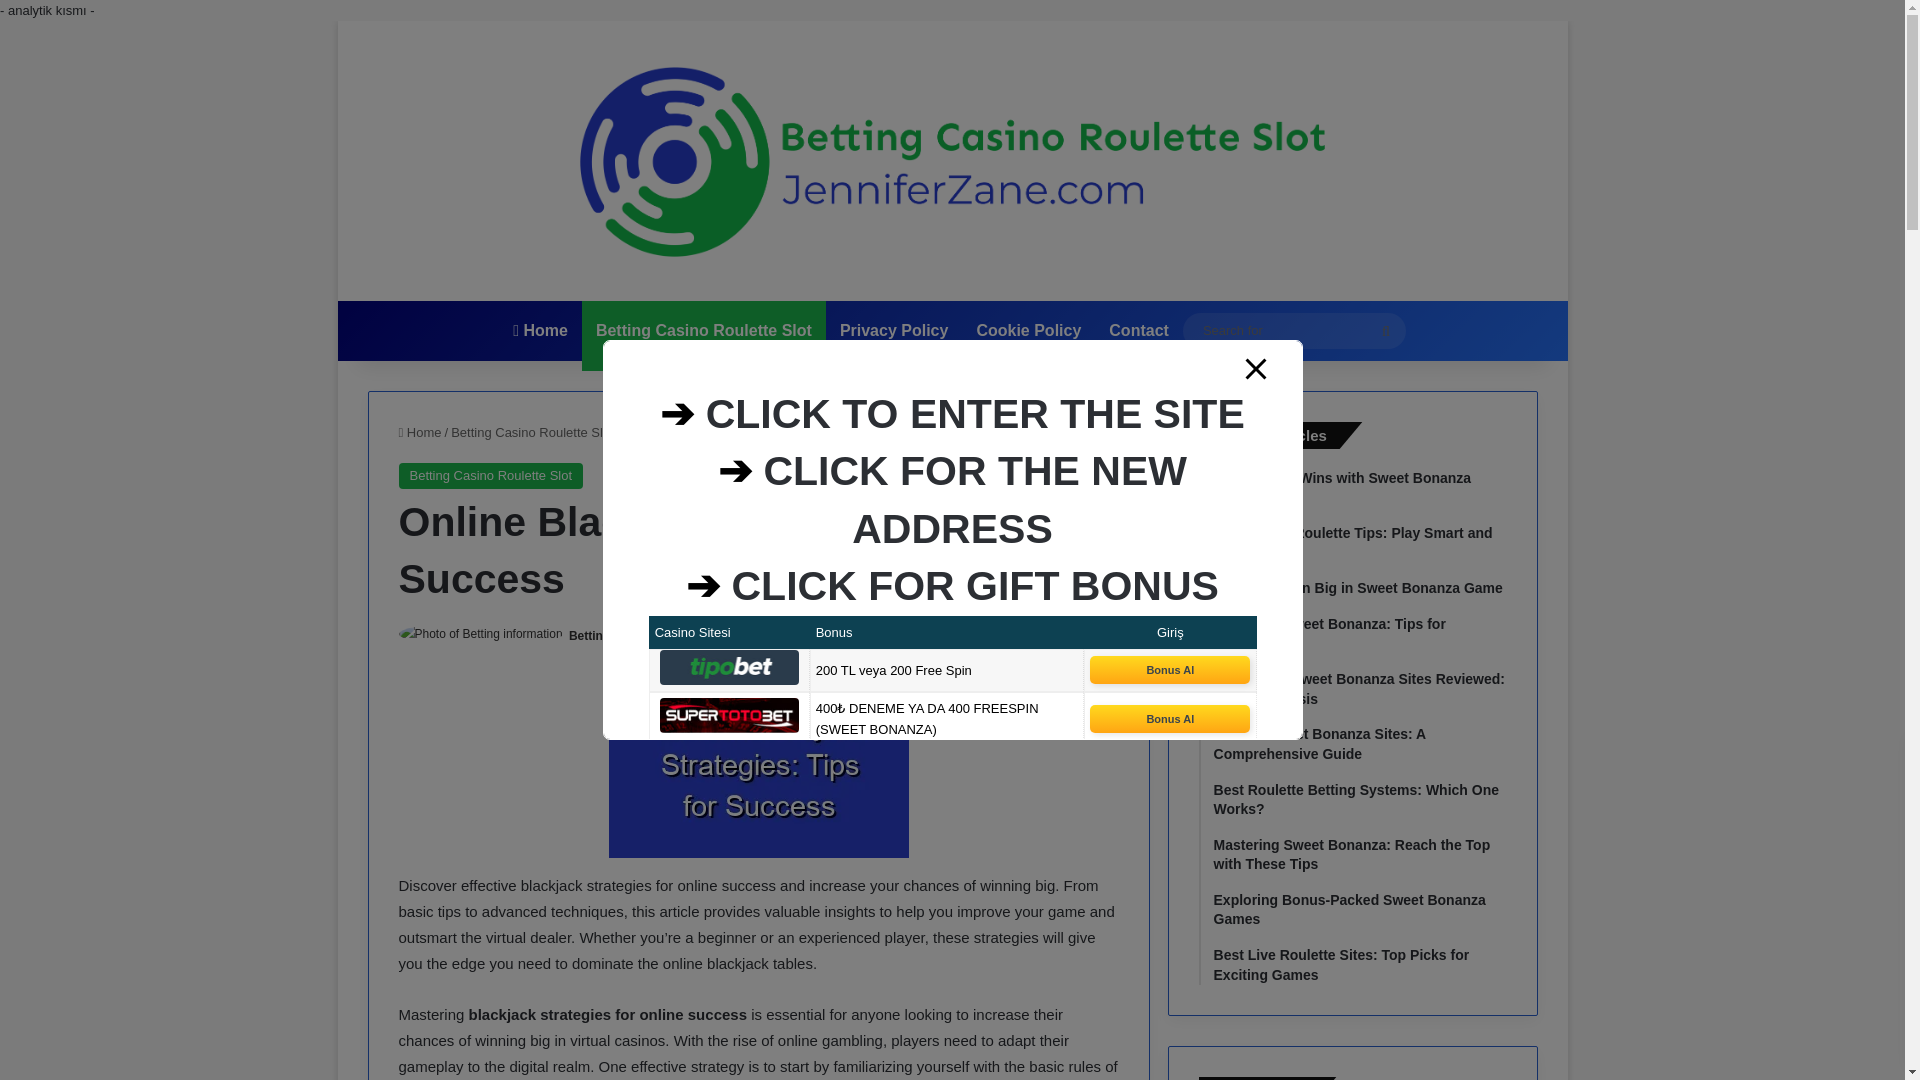 The image size is (1920, 1080). Describe the element at coordinates (532, 432) in the screenshot. I see `Betting Casino Roulette Slot` at that location.